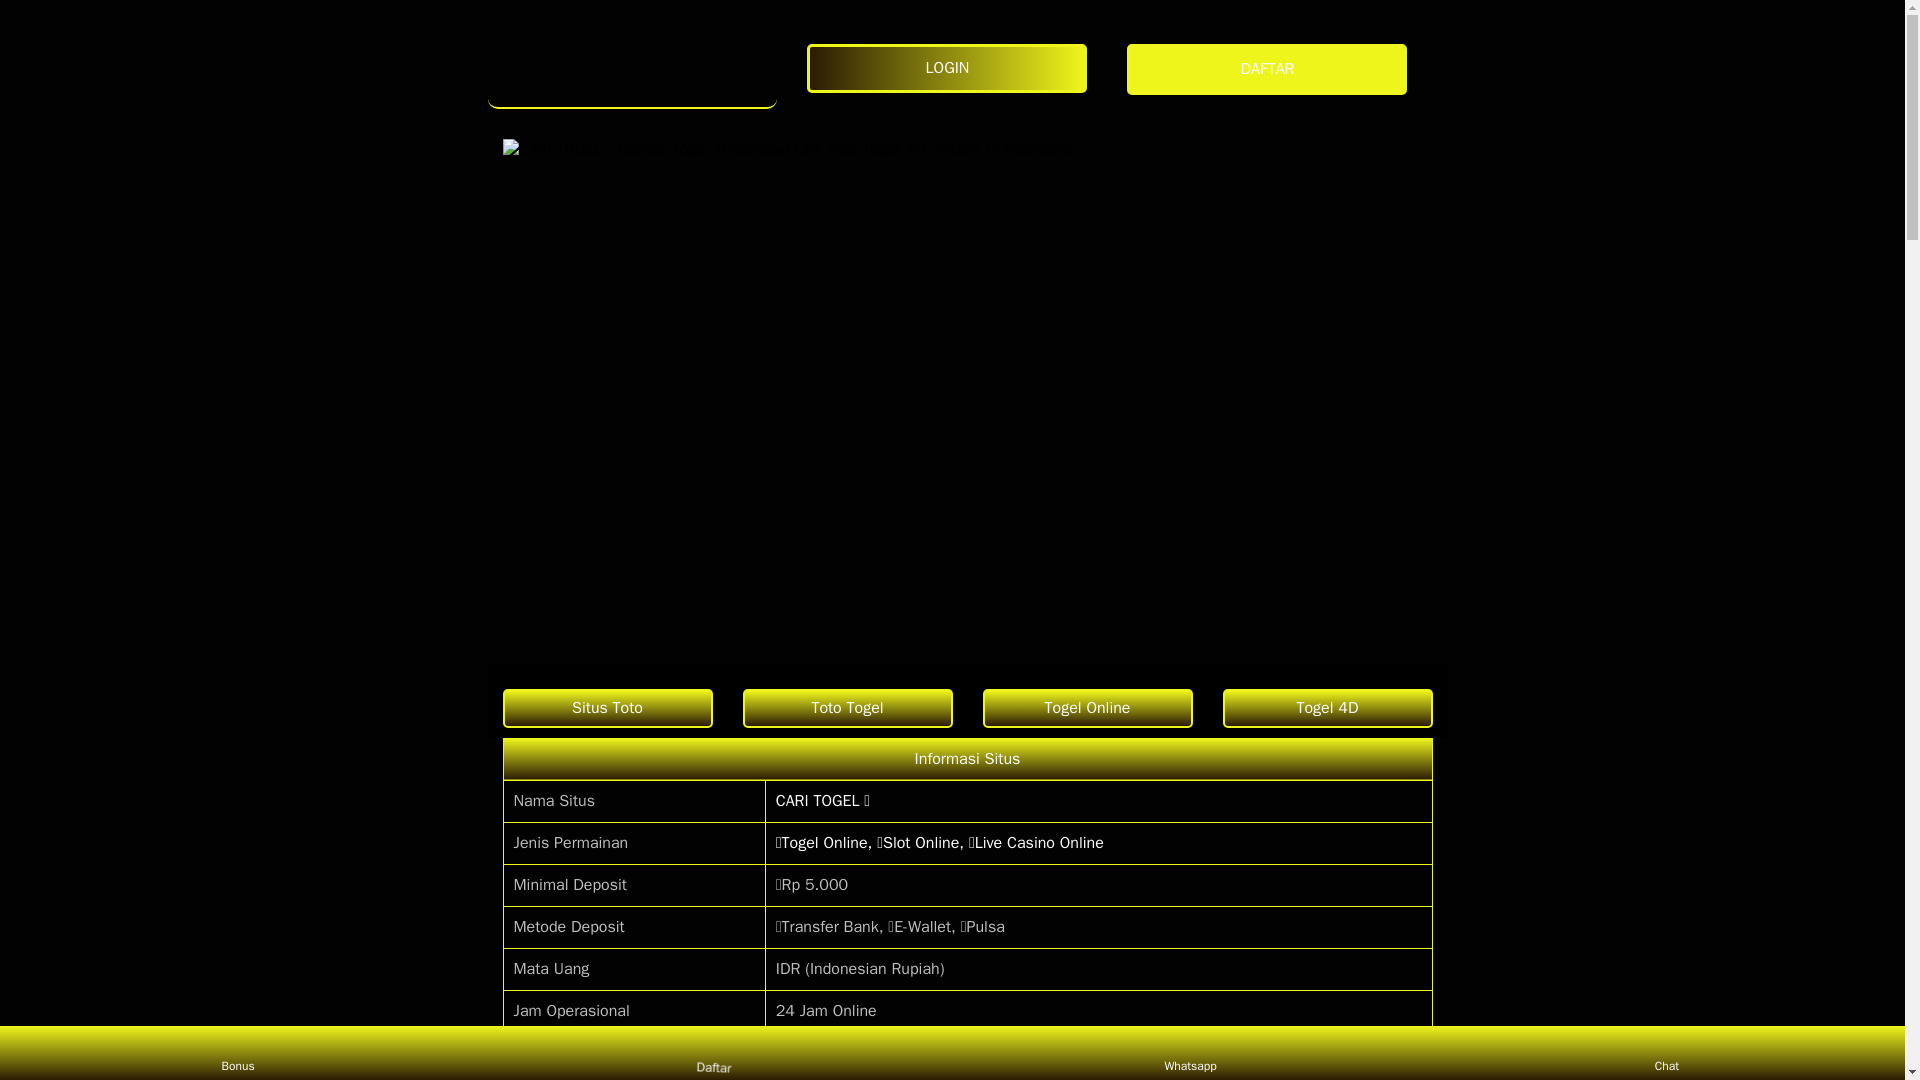  Describe the element at coordinates (632, 69) in the screenshot. I see `CARI TOGEL` at that location.